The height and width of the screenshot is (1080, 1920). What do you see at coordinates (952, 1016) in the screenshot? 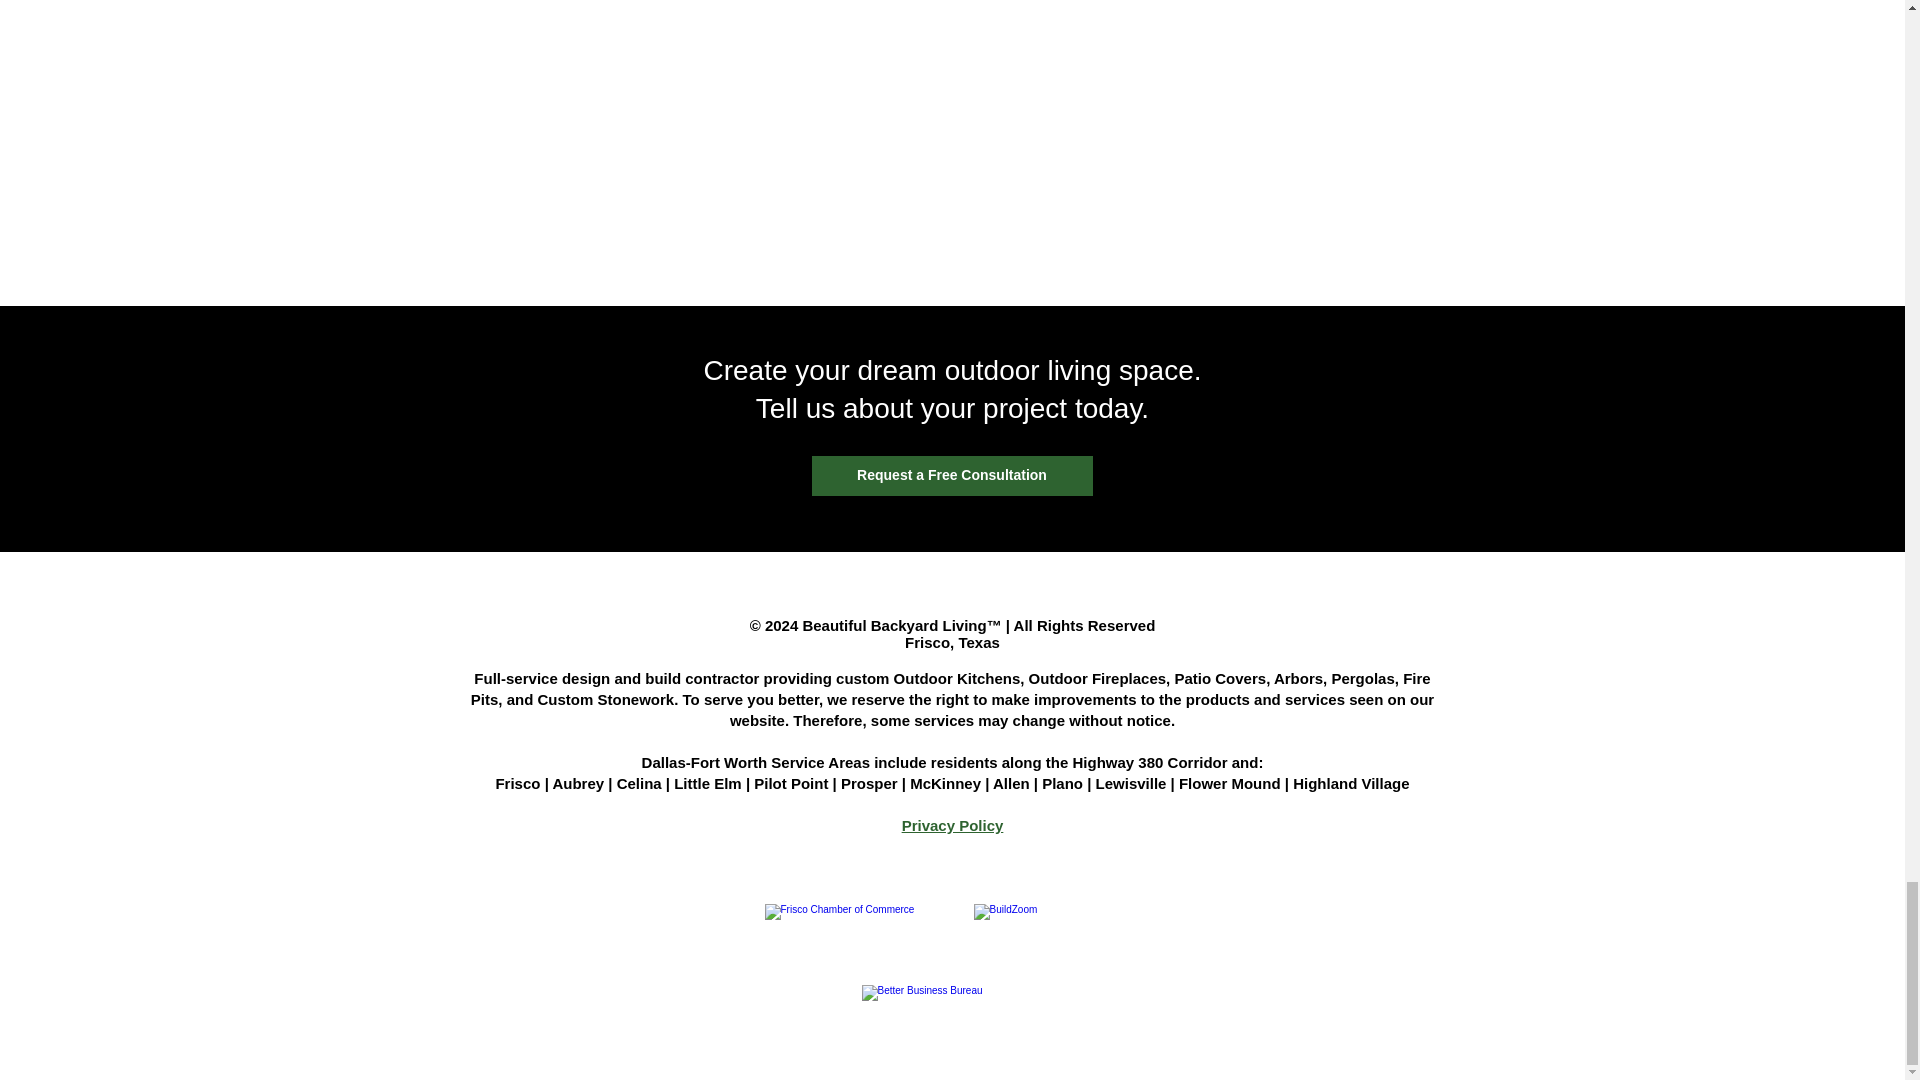
I see `Better Business Bureau` at bounding box center [952, 1016].